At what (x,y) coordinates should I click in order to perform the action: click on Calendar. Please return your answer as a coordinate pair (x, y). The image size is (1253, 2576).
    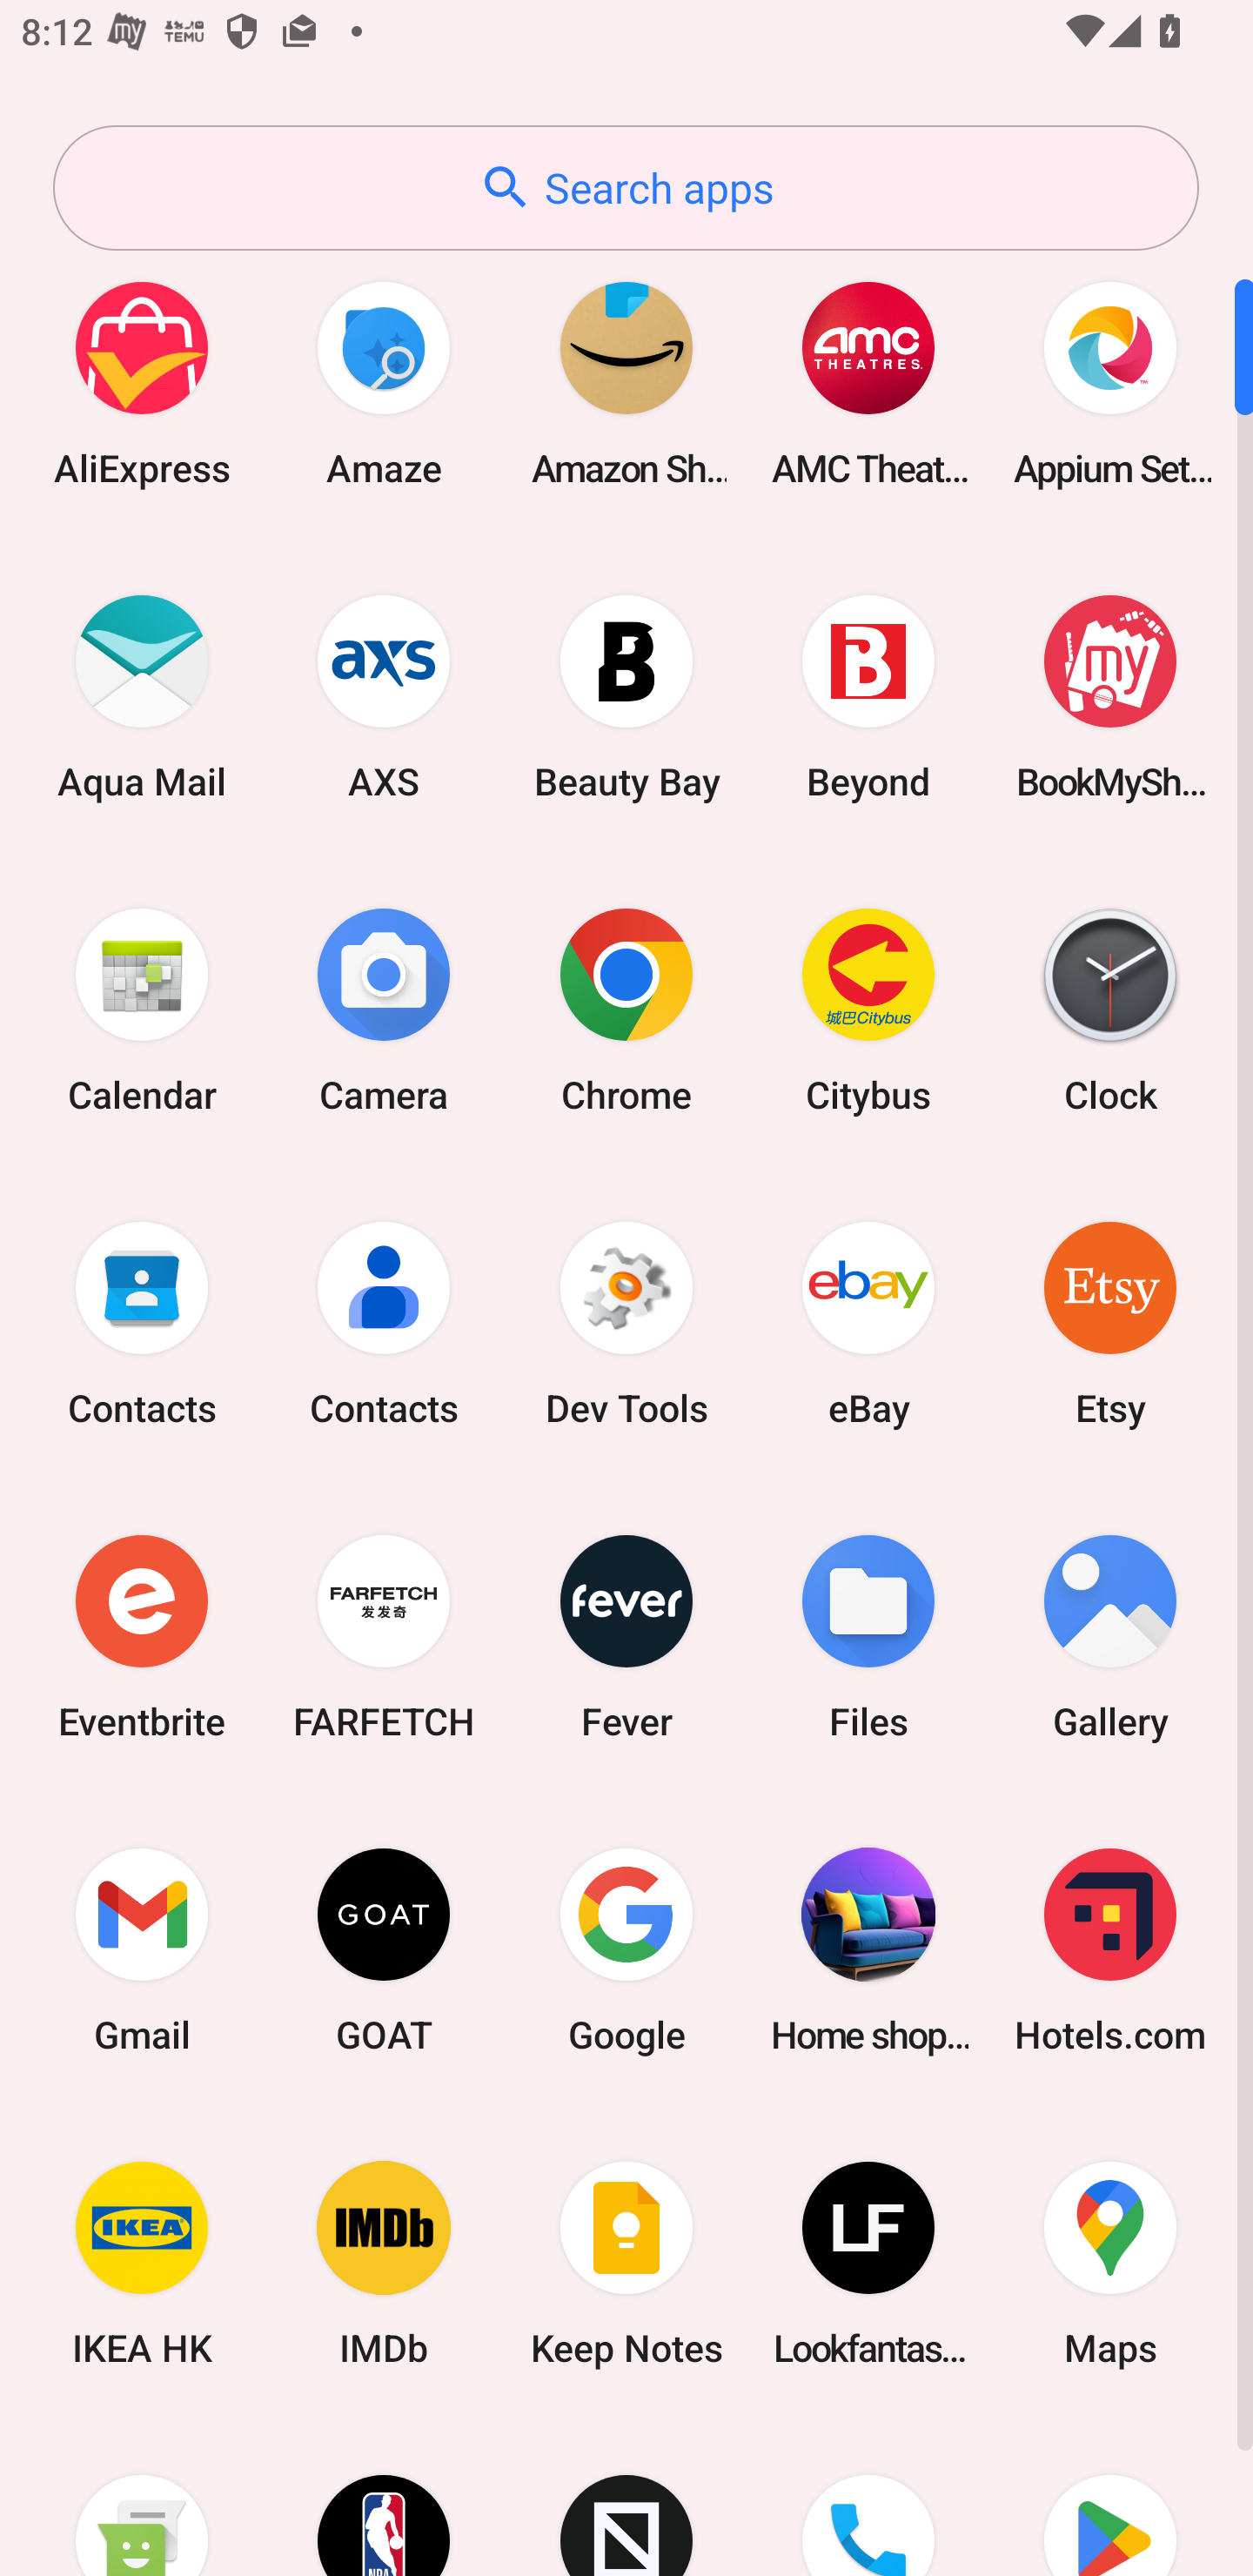
    Looking at the image, I should click on (142, 1010).